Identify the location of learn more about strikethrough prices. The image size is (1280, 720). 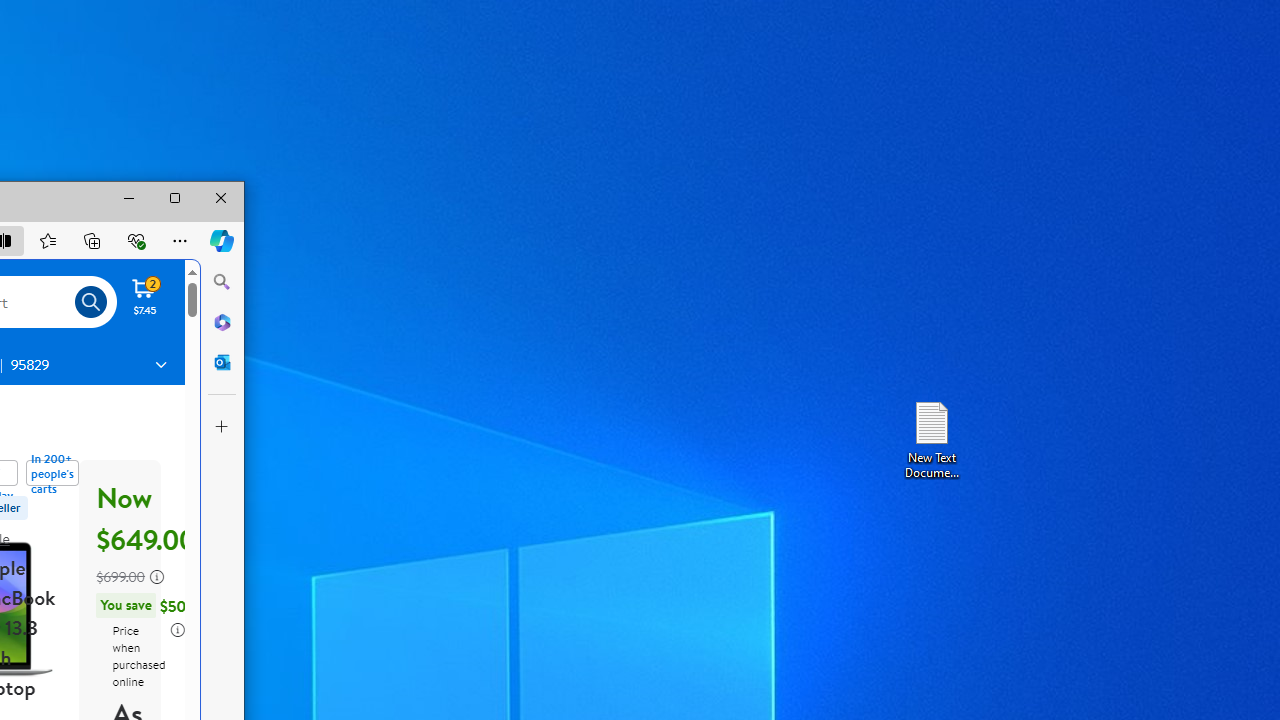
(157, 576).